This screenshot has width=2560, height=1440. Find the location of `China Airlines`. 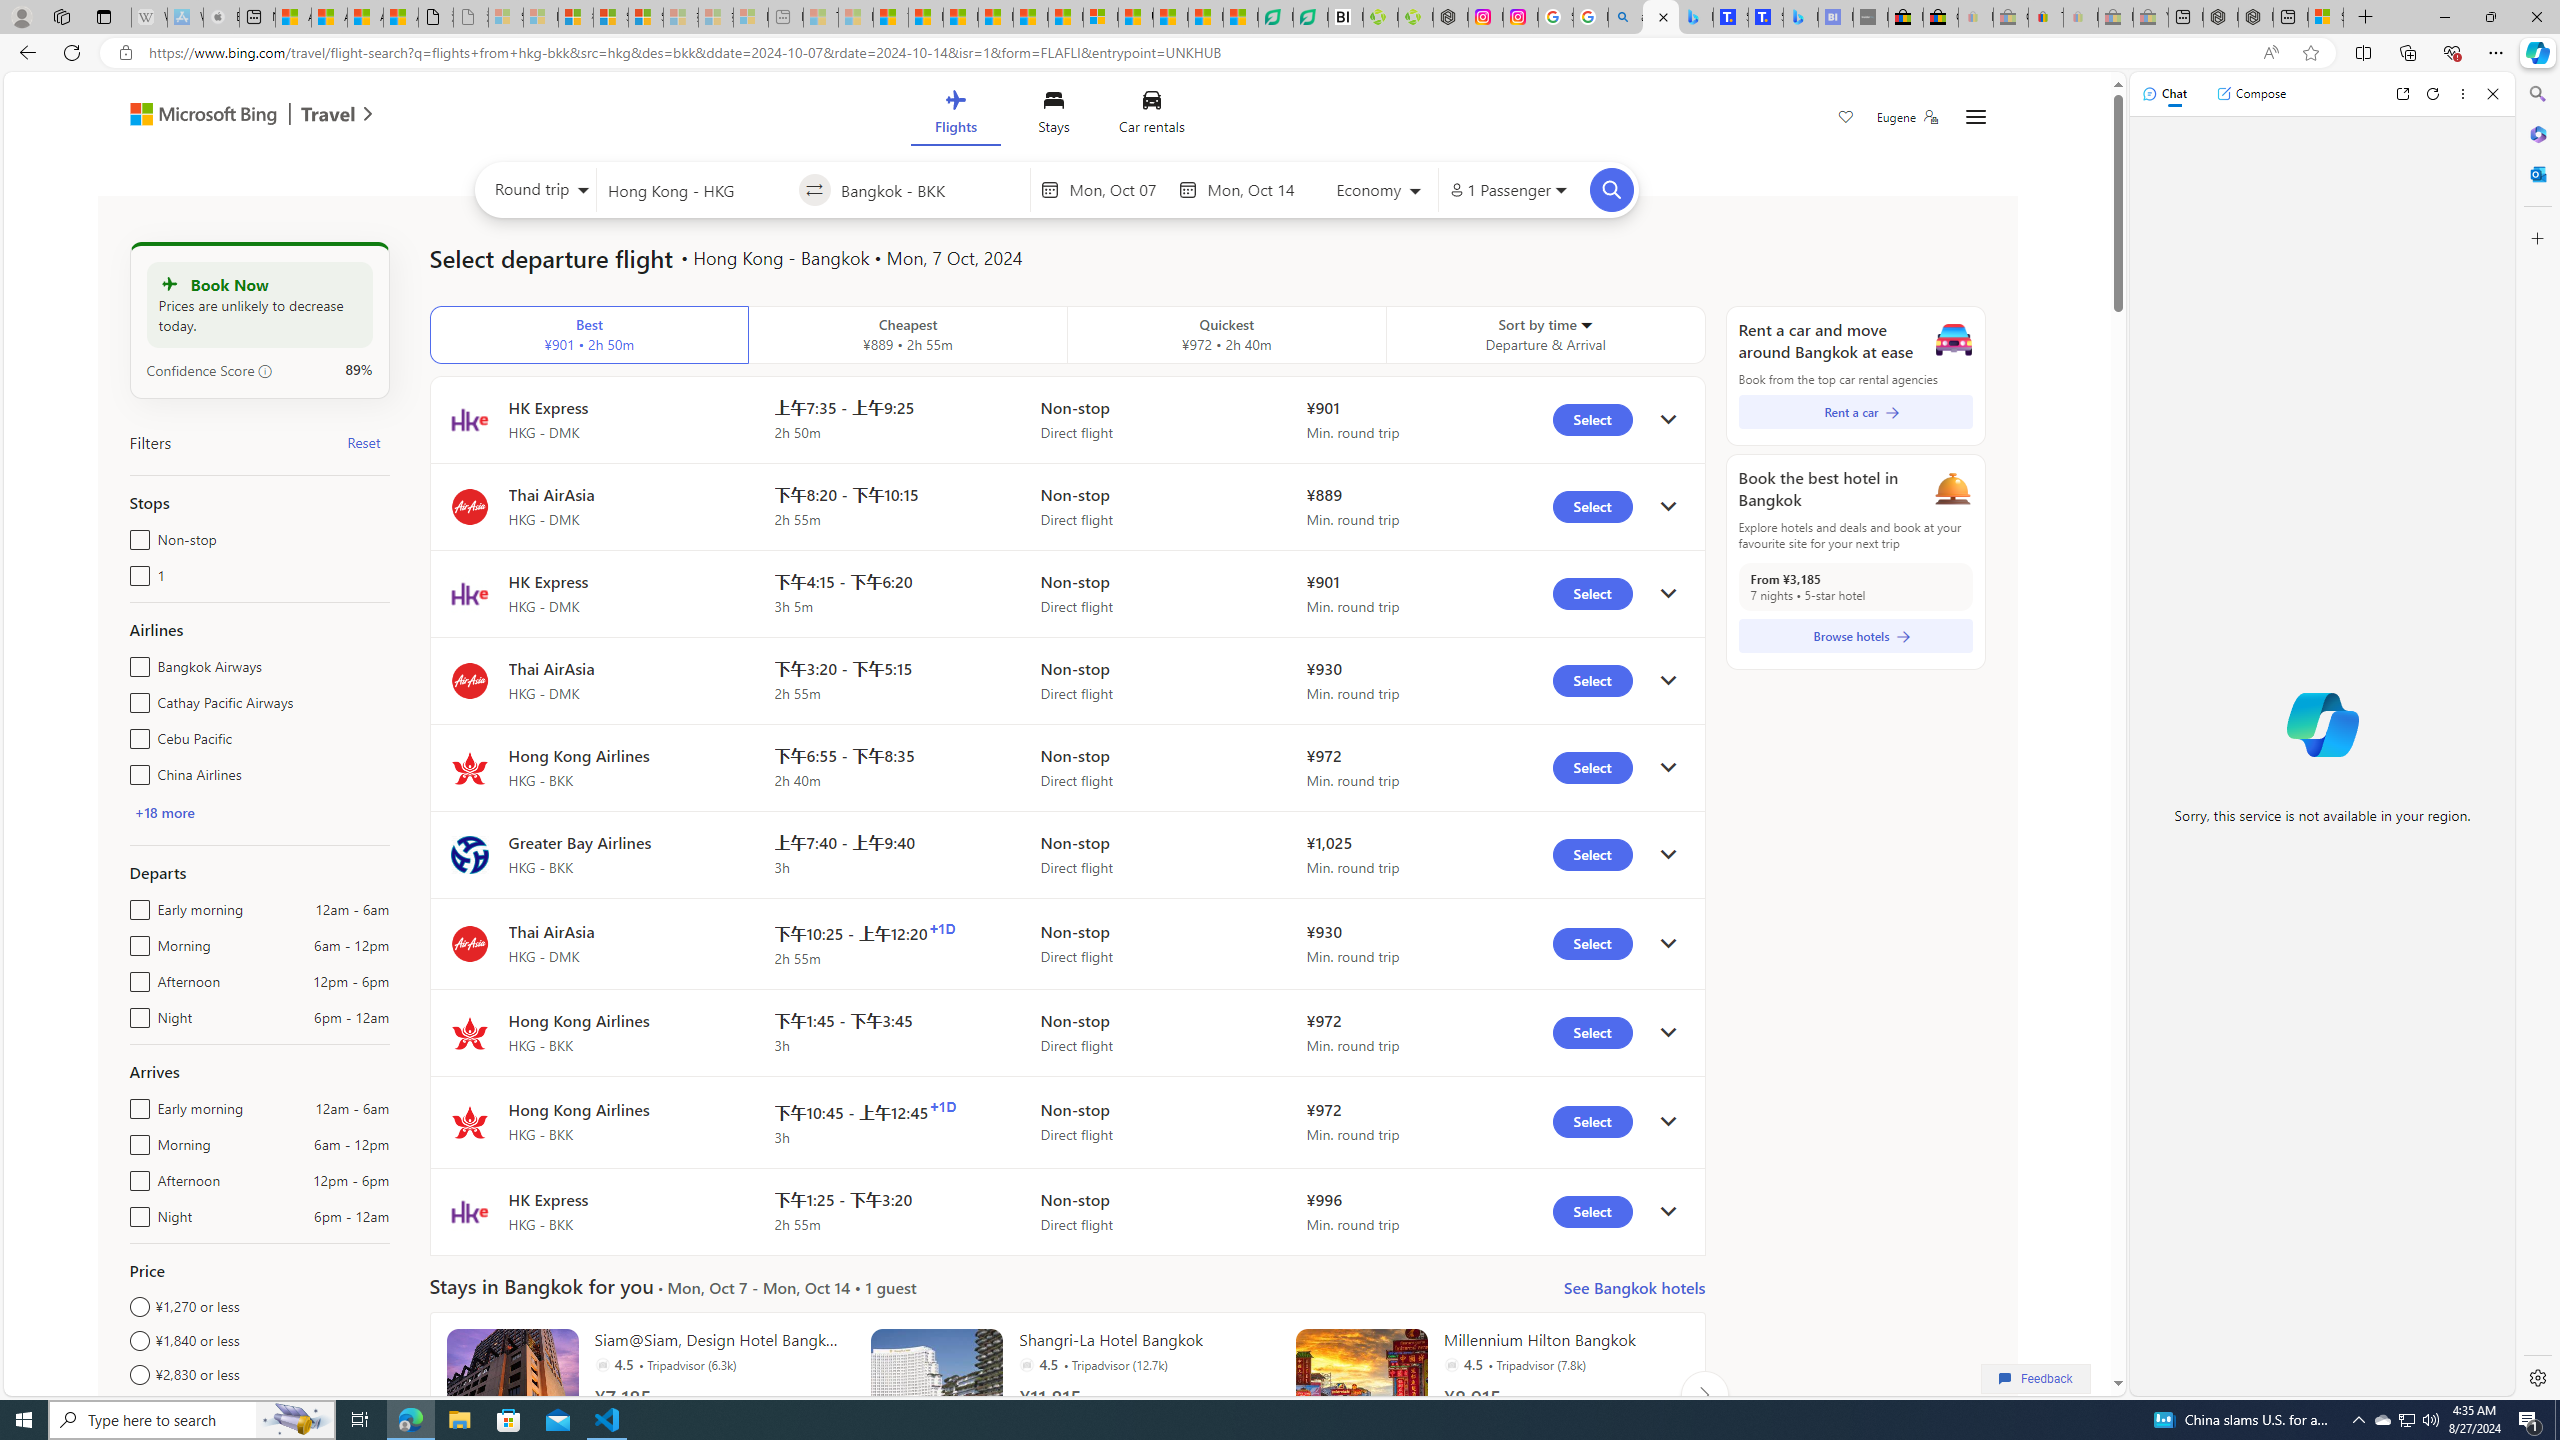

China Airlines is located at coordinates (136, 770).